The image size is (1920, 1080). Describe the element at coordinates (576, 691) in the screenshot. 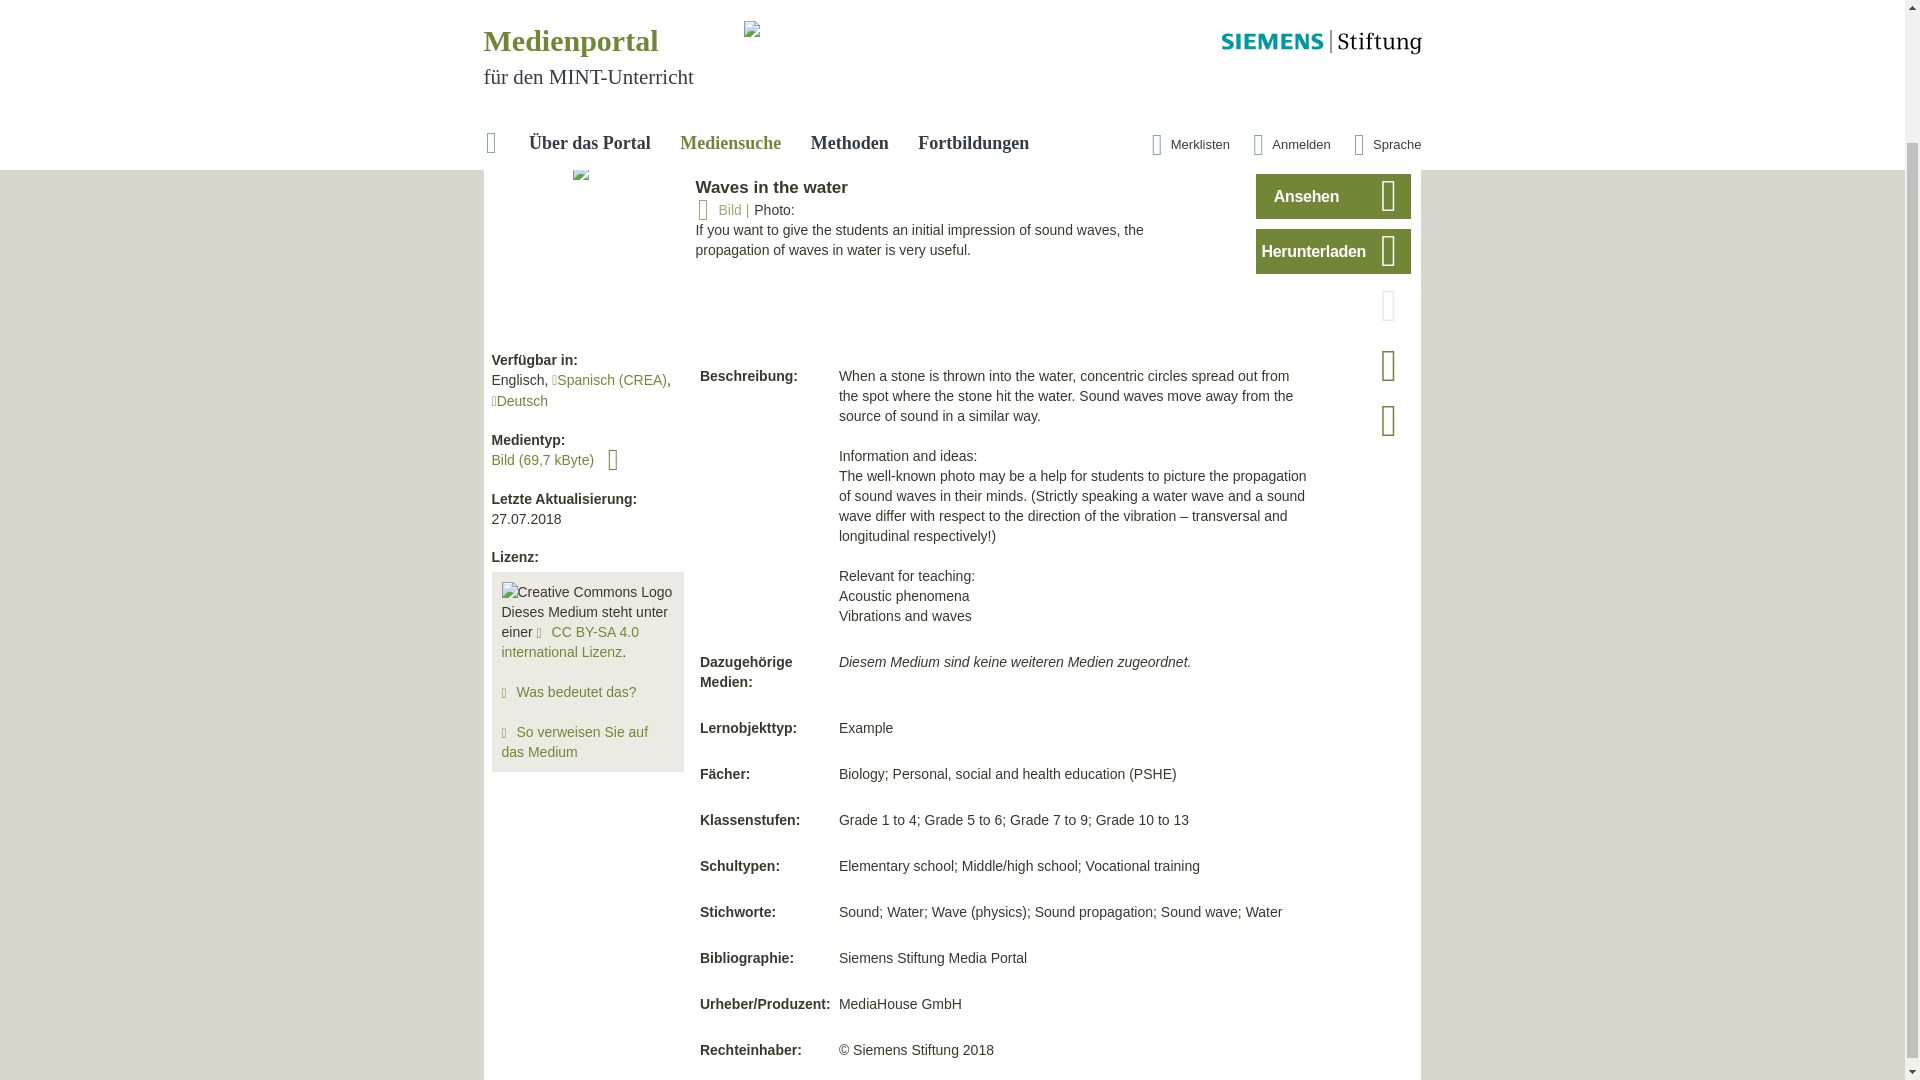

I see `Was bedeutet das?` at that location.